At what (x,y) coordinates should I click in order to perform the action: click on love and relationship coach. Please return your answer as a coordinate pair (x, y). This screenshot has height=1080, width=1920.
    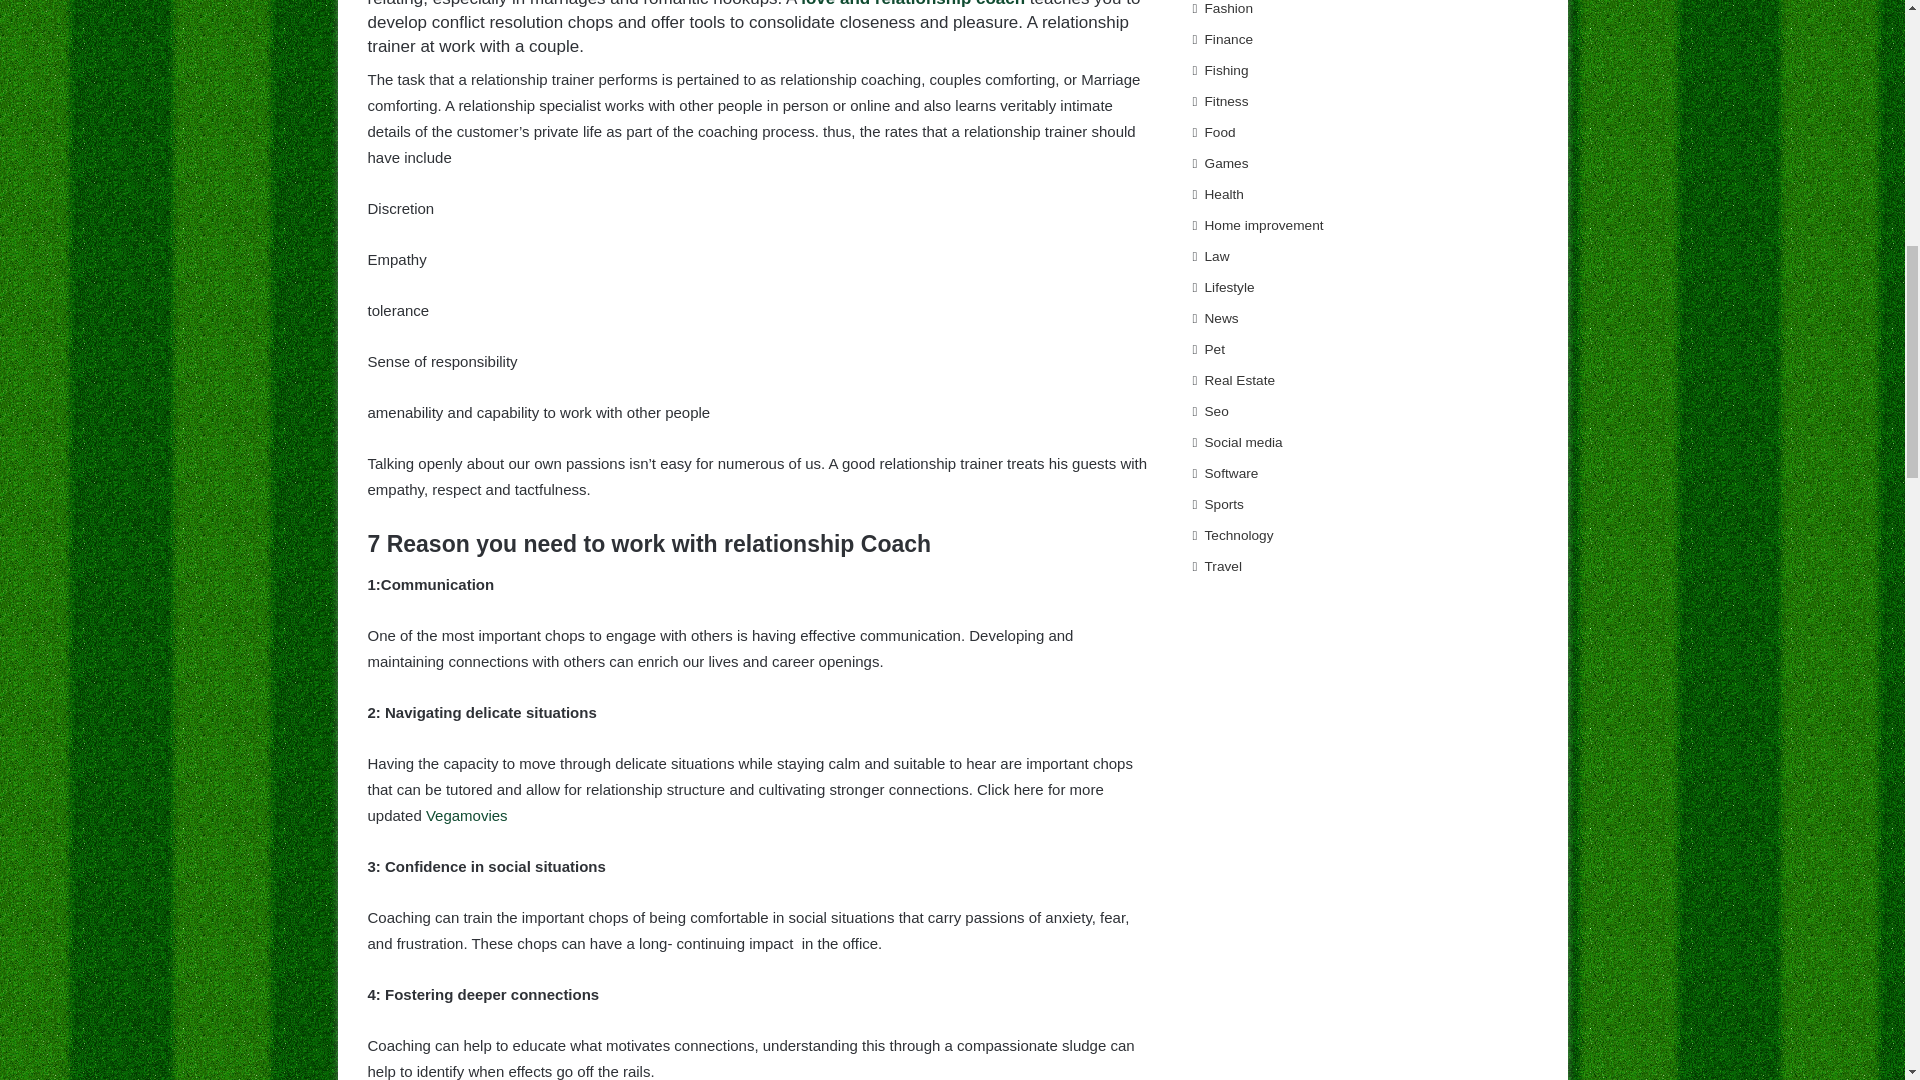
    Looking at the image, I should click on (912, 4).